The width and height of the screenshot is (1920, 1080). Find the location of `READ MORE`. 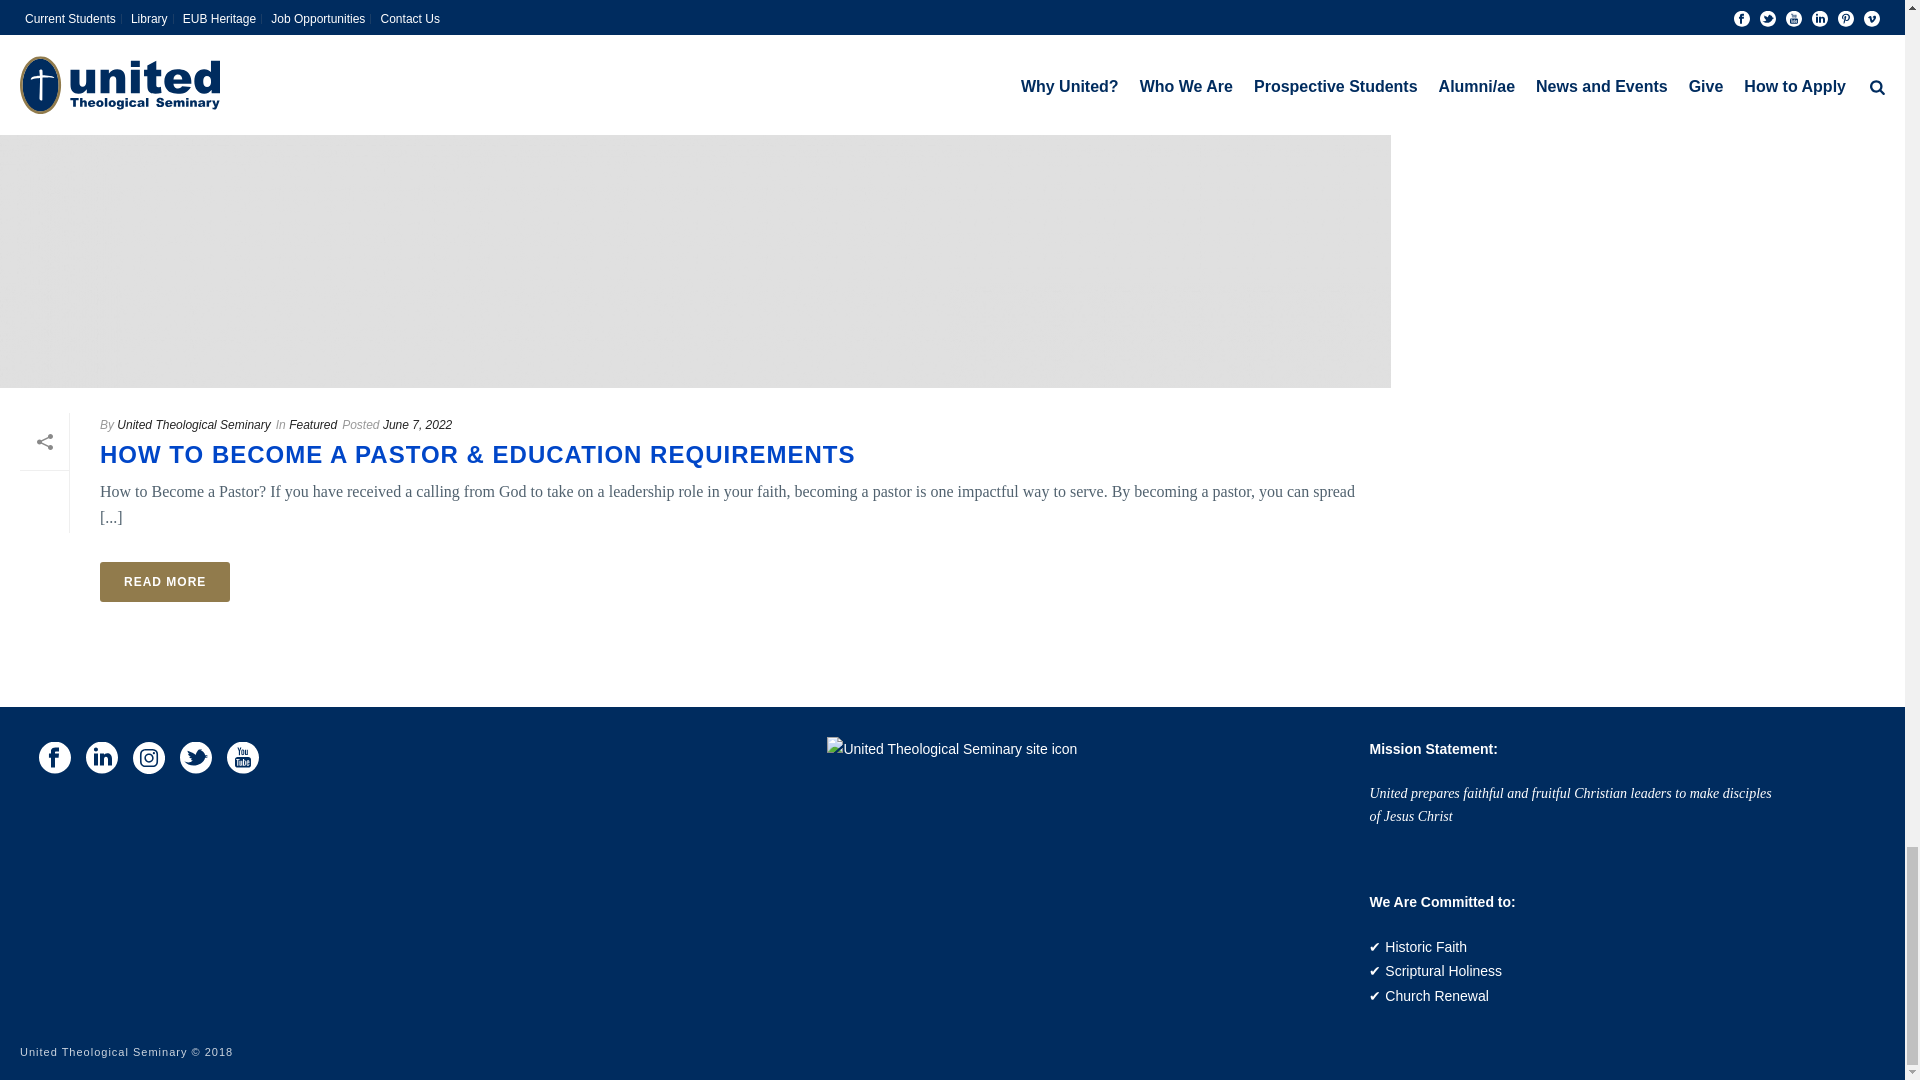

READ MORE is located at coordinates (164, 581).